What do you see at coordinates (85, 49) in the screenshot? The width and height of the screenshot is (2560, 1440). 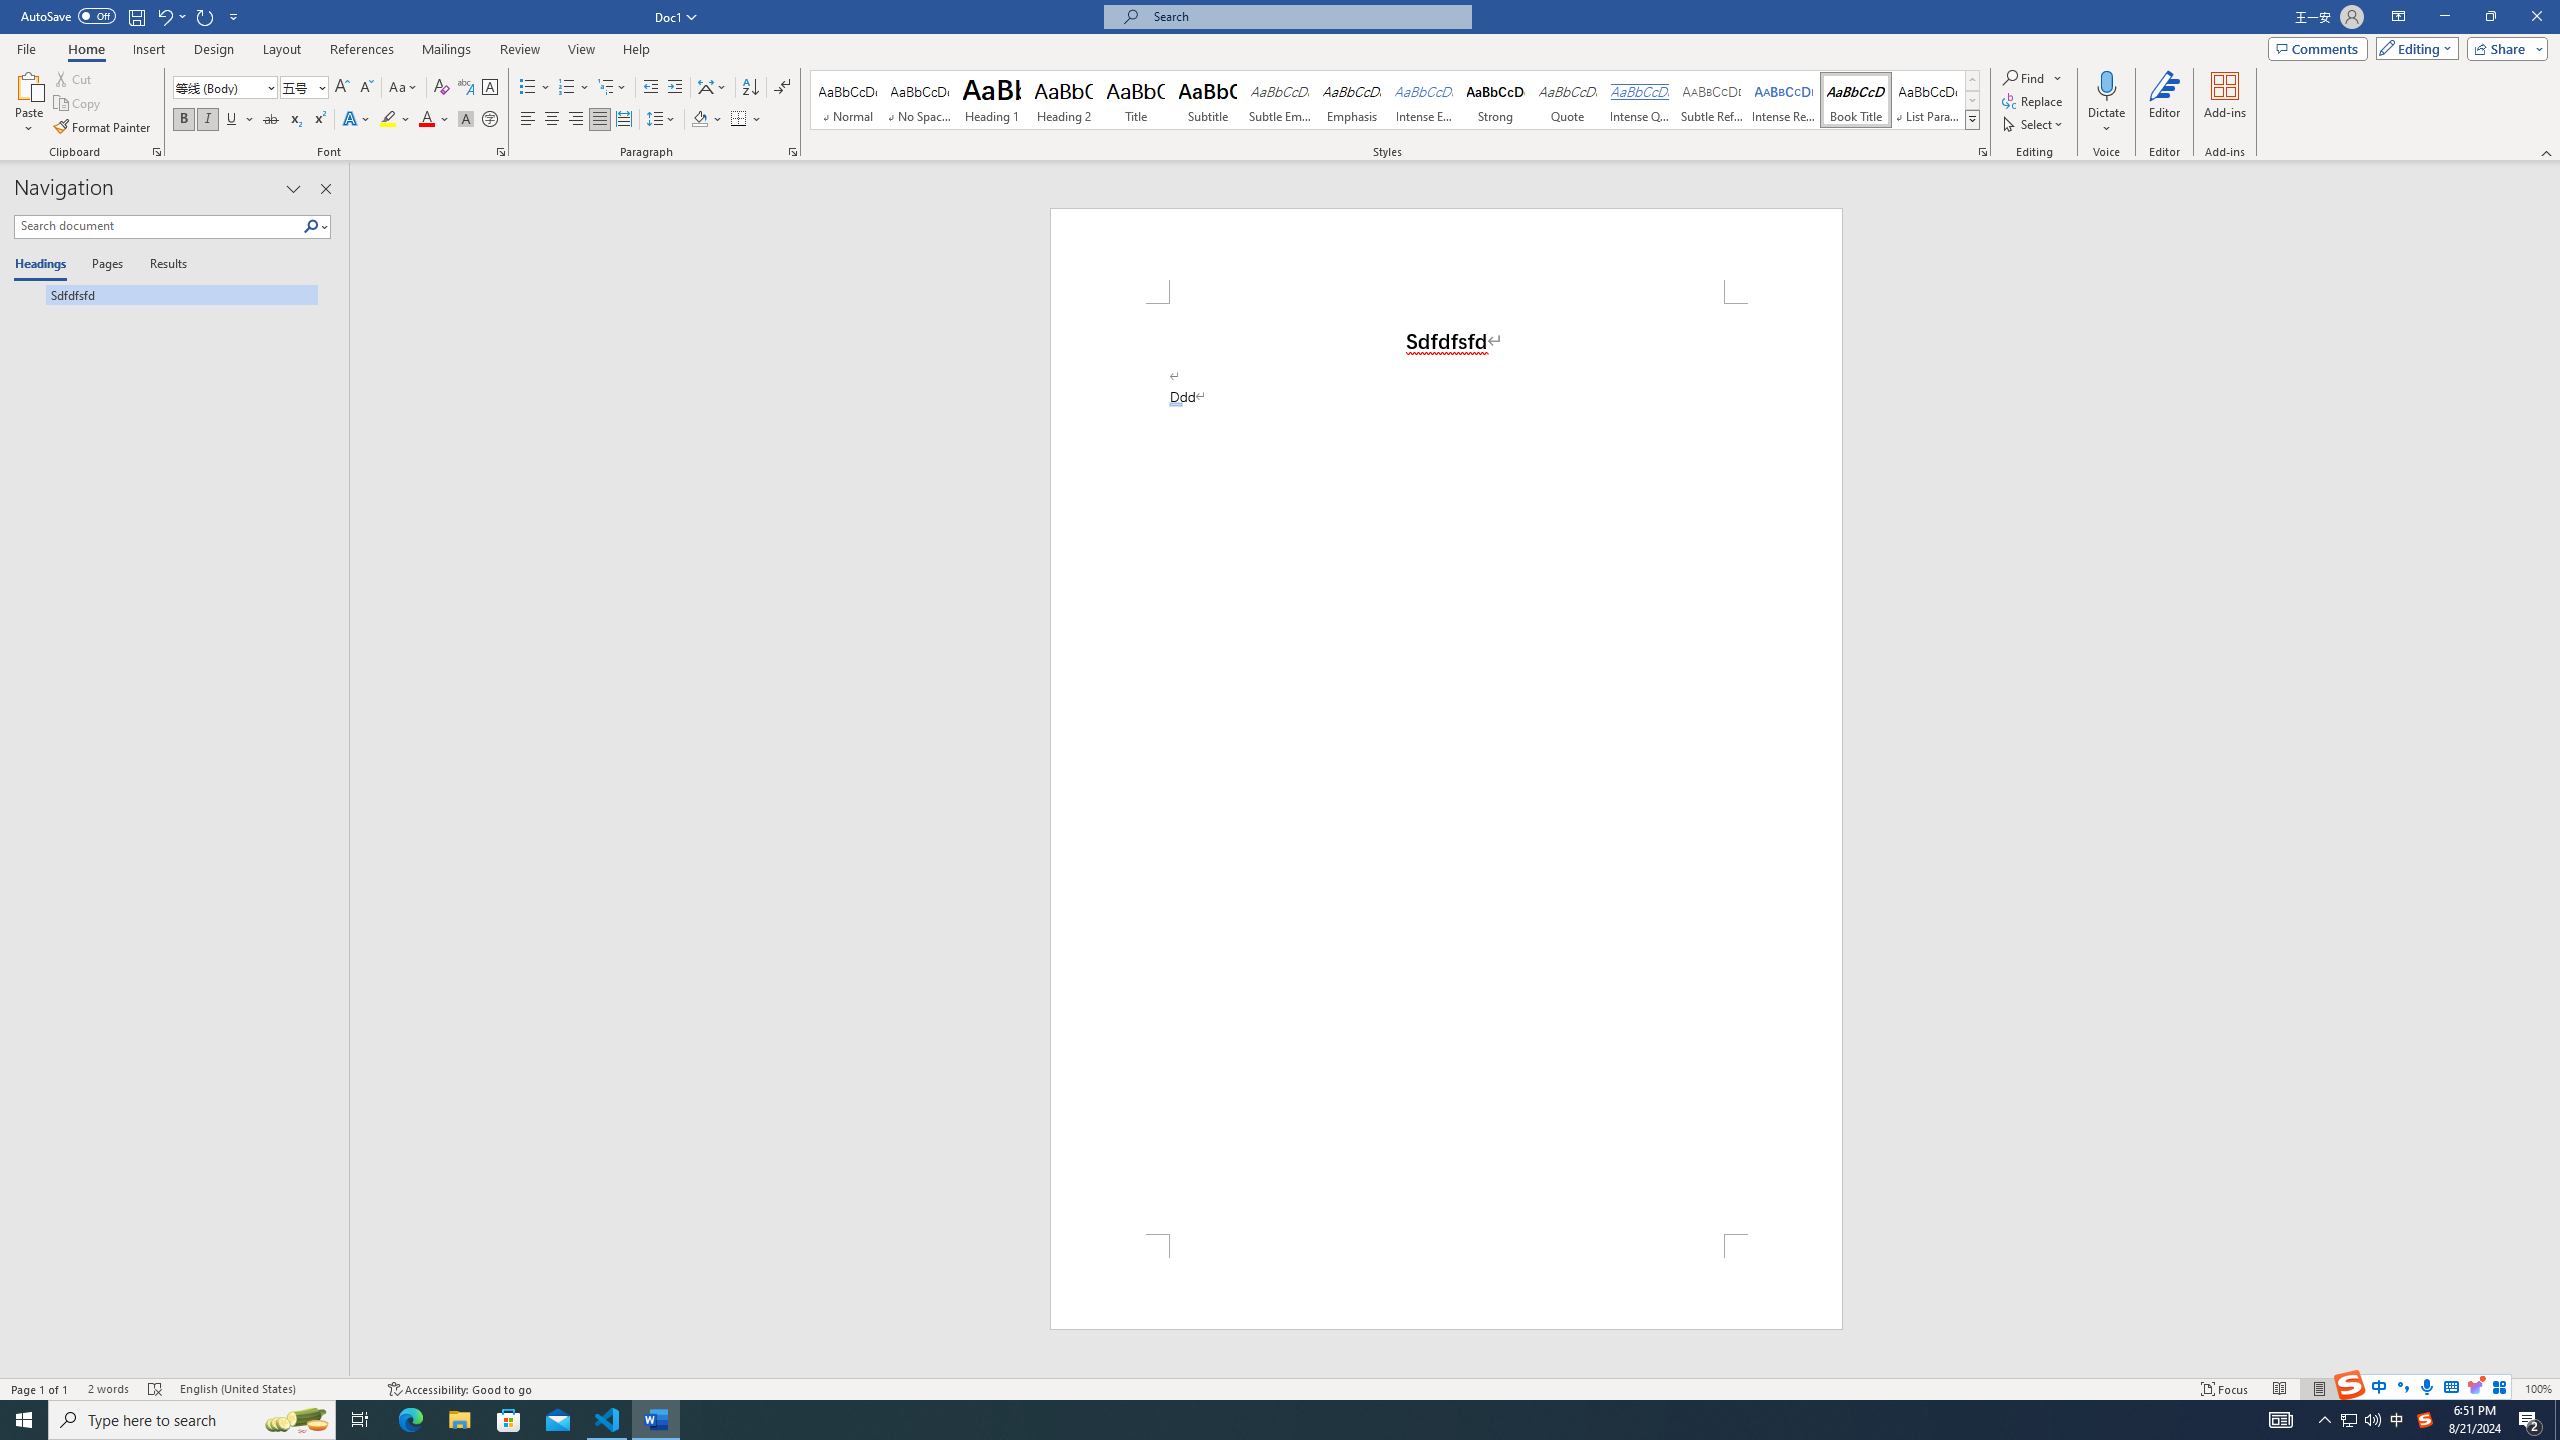 I see `Home` at bounding box center [85, 49].